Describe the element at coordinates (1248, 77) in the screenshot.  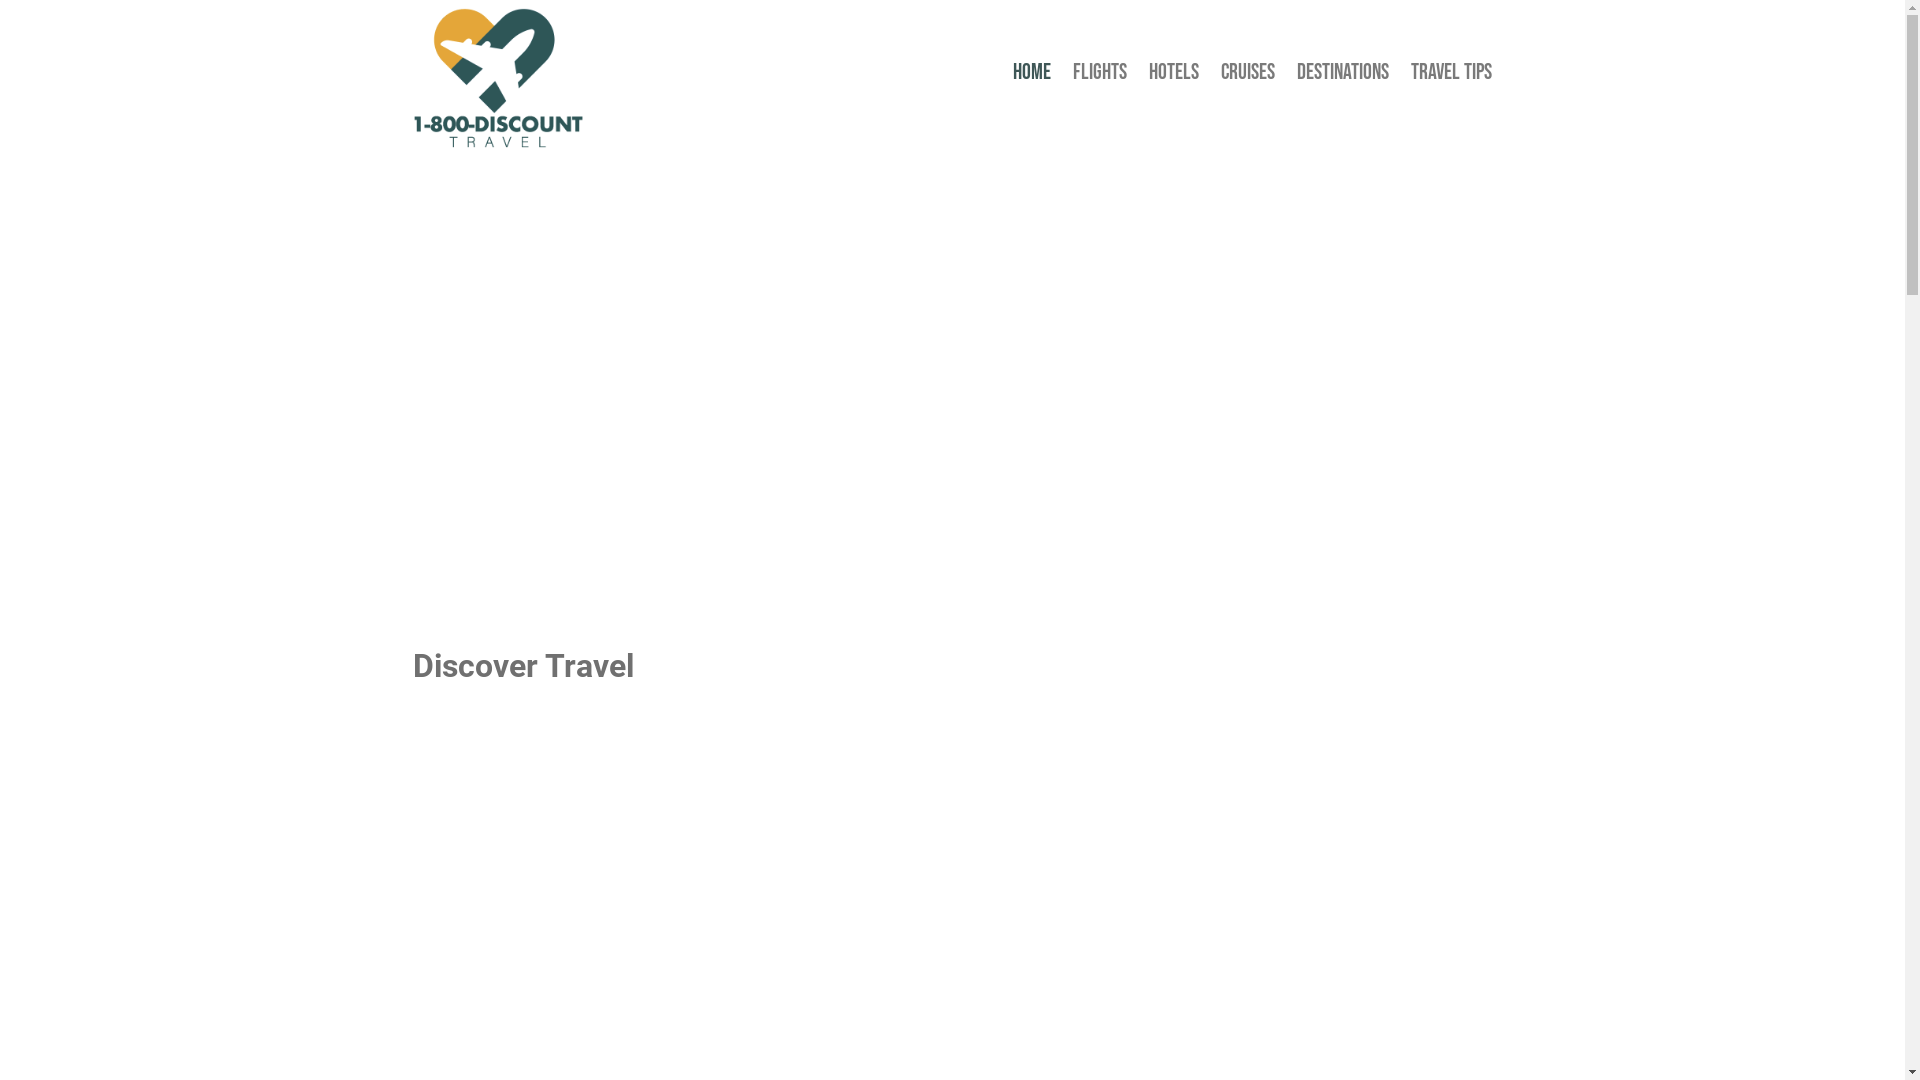
I see `CRUISES` at that location.